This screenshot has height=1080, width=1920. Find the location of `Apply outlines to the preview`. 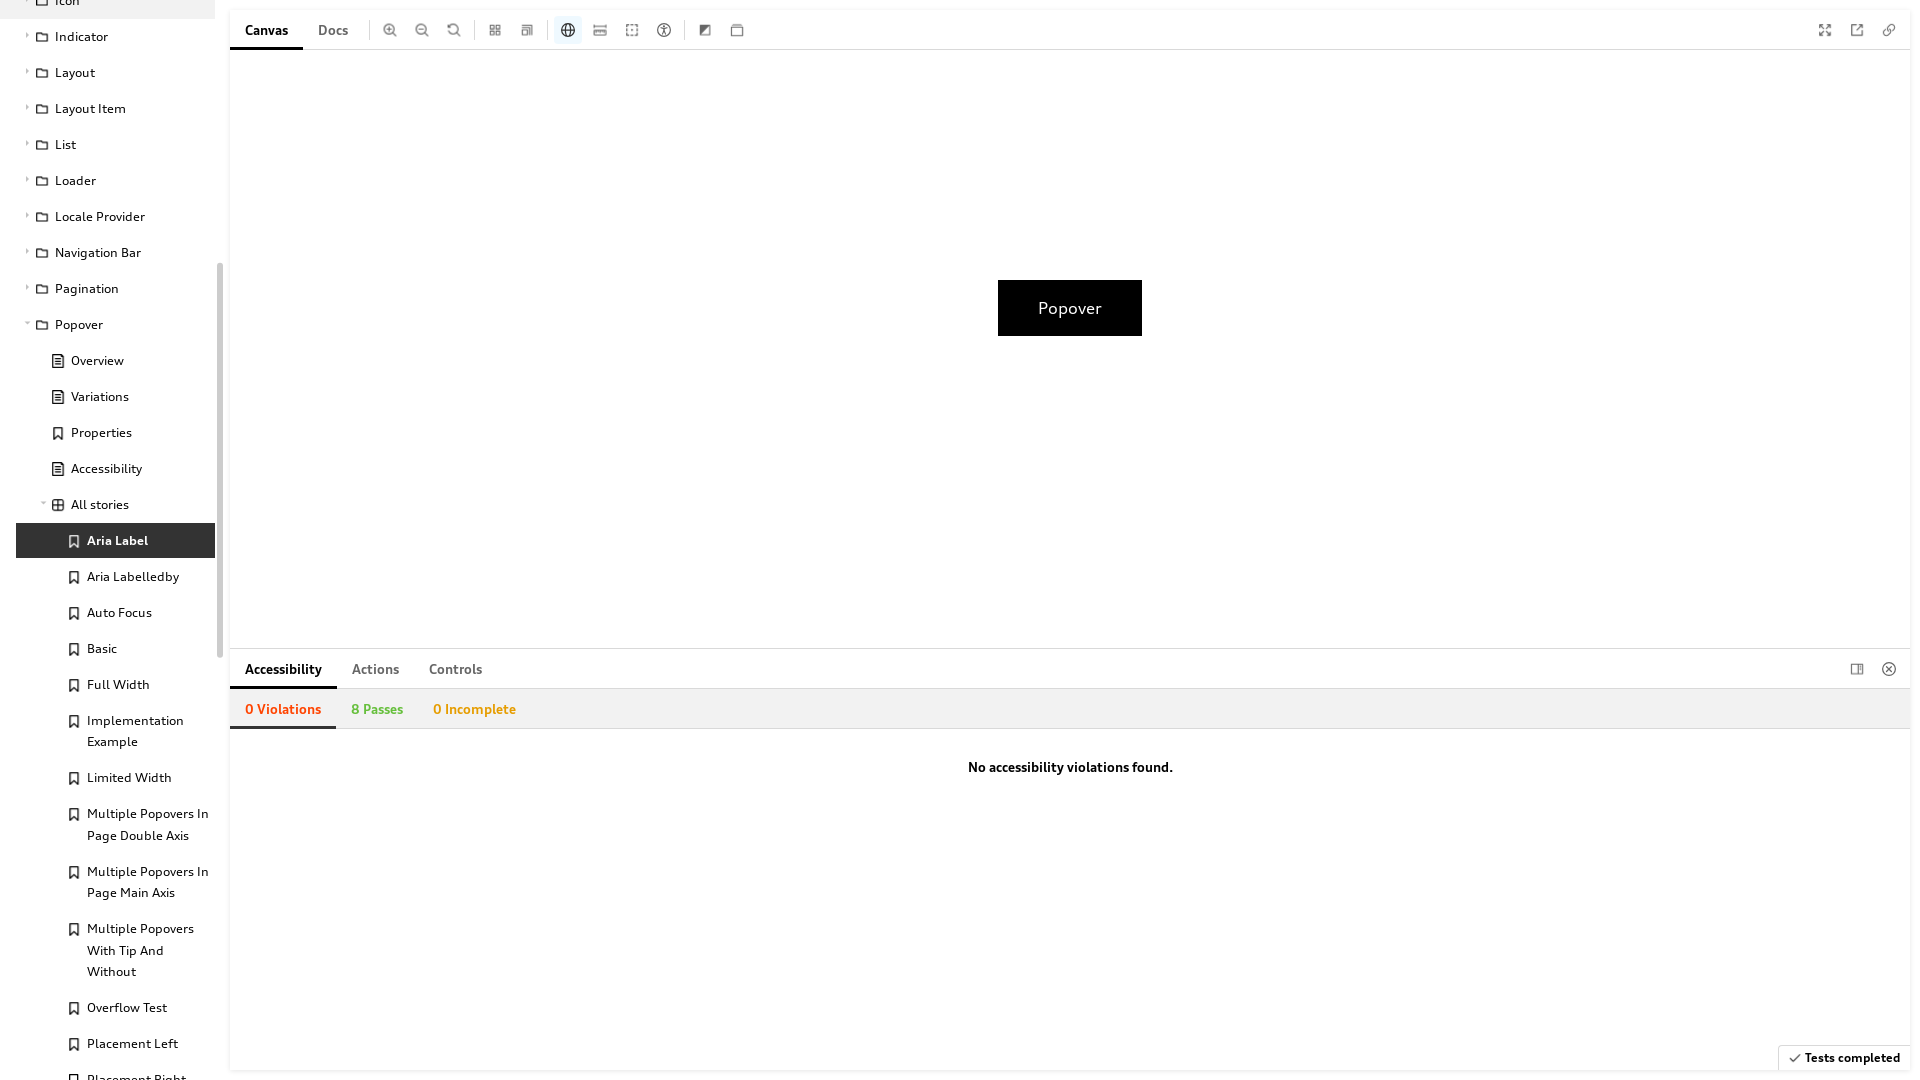

Apply outlines to the preview is located at coordinates (632, 30).